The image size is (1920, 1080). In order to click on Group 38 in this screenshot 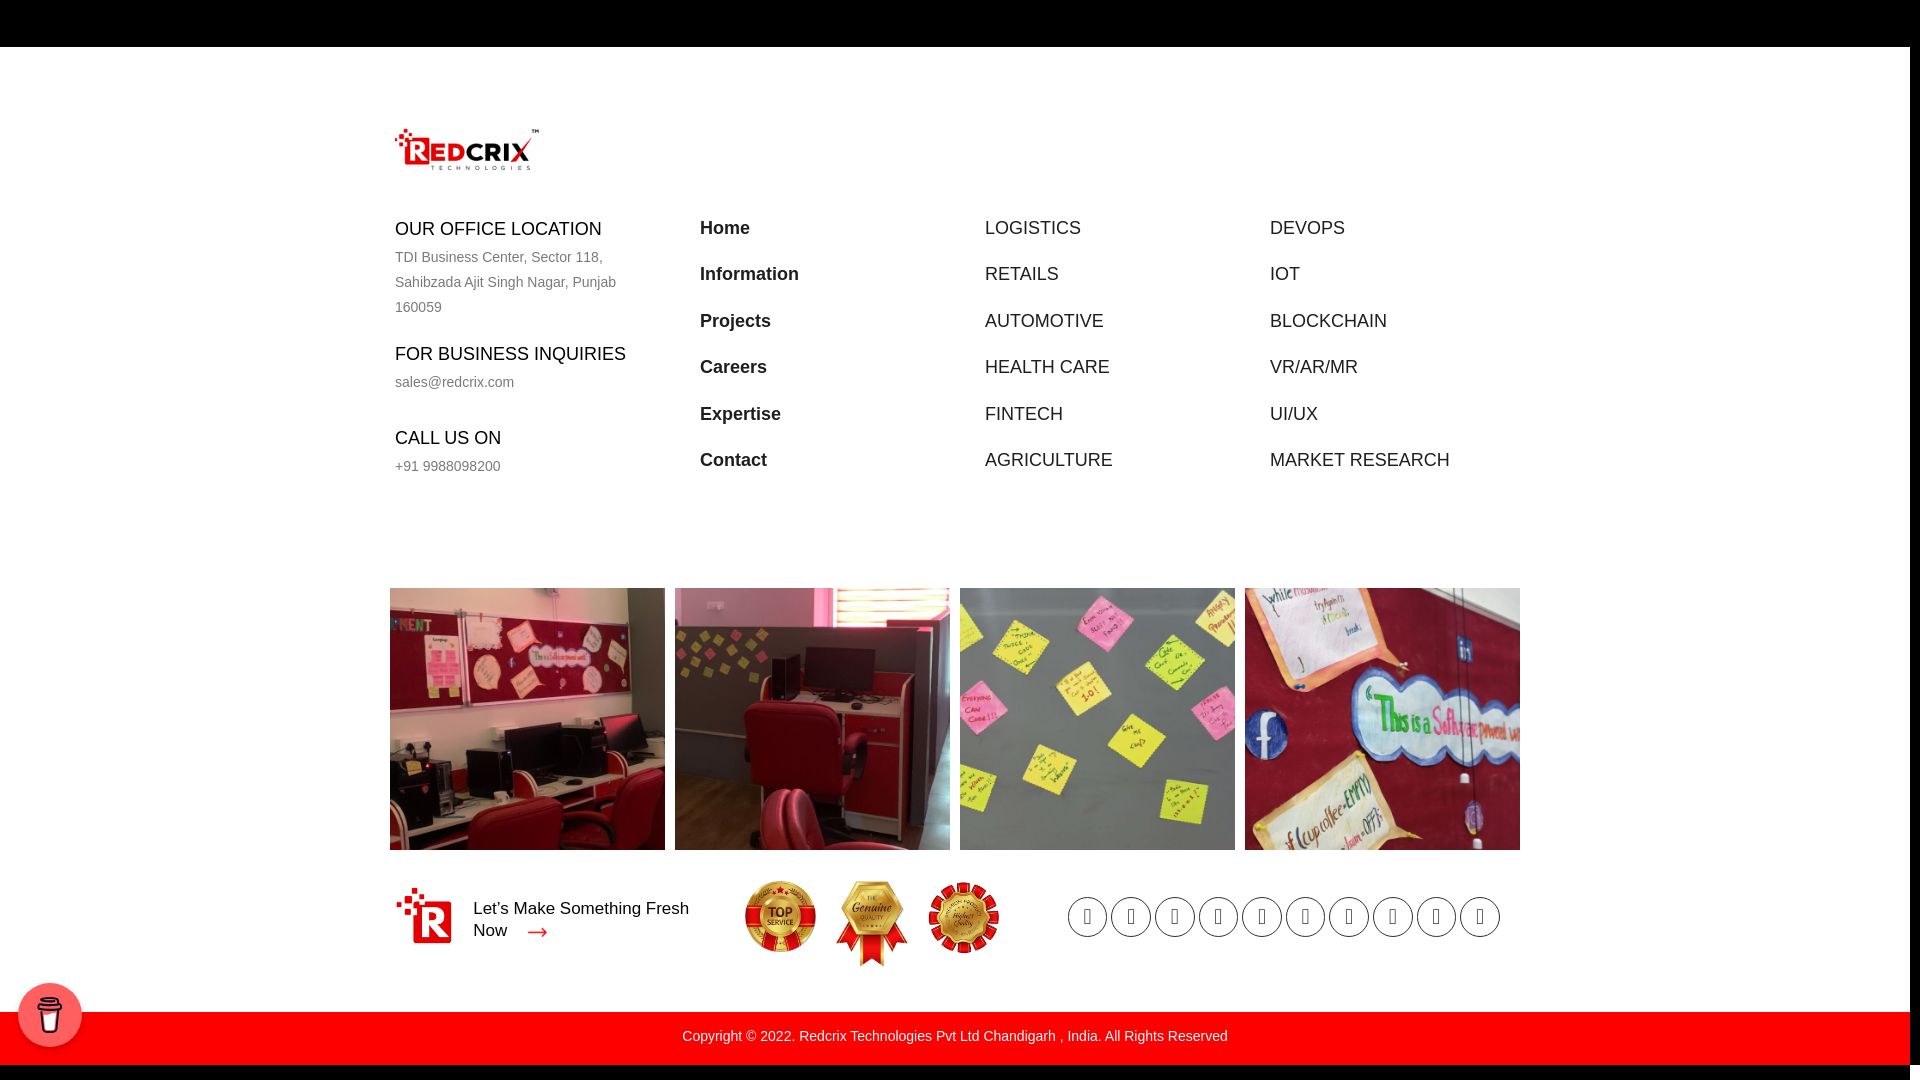, I will do `click(470, 148)`.